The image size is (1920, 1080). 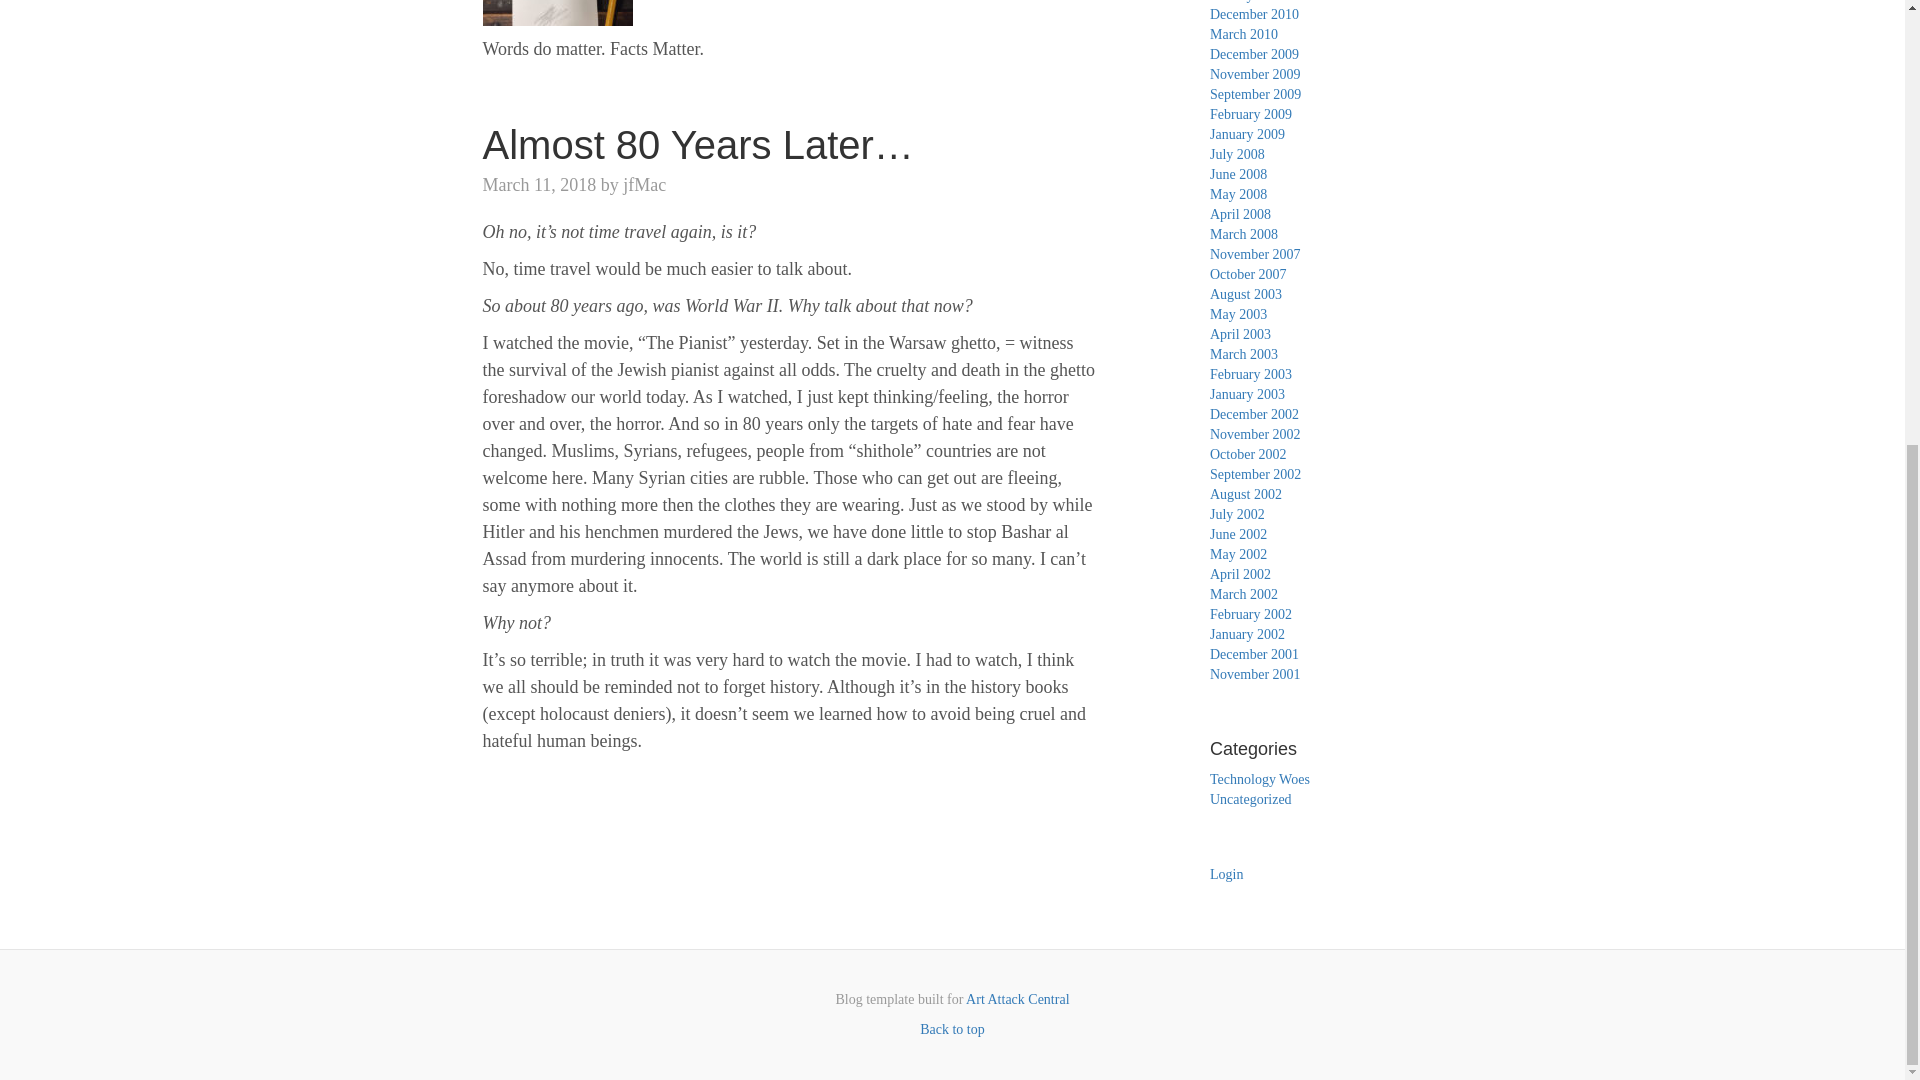 What do you see at coordinates (1240, 214) in the screenshot?
I see `April 2008` at bounding box center [1240, 214].